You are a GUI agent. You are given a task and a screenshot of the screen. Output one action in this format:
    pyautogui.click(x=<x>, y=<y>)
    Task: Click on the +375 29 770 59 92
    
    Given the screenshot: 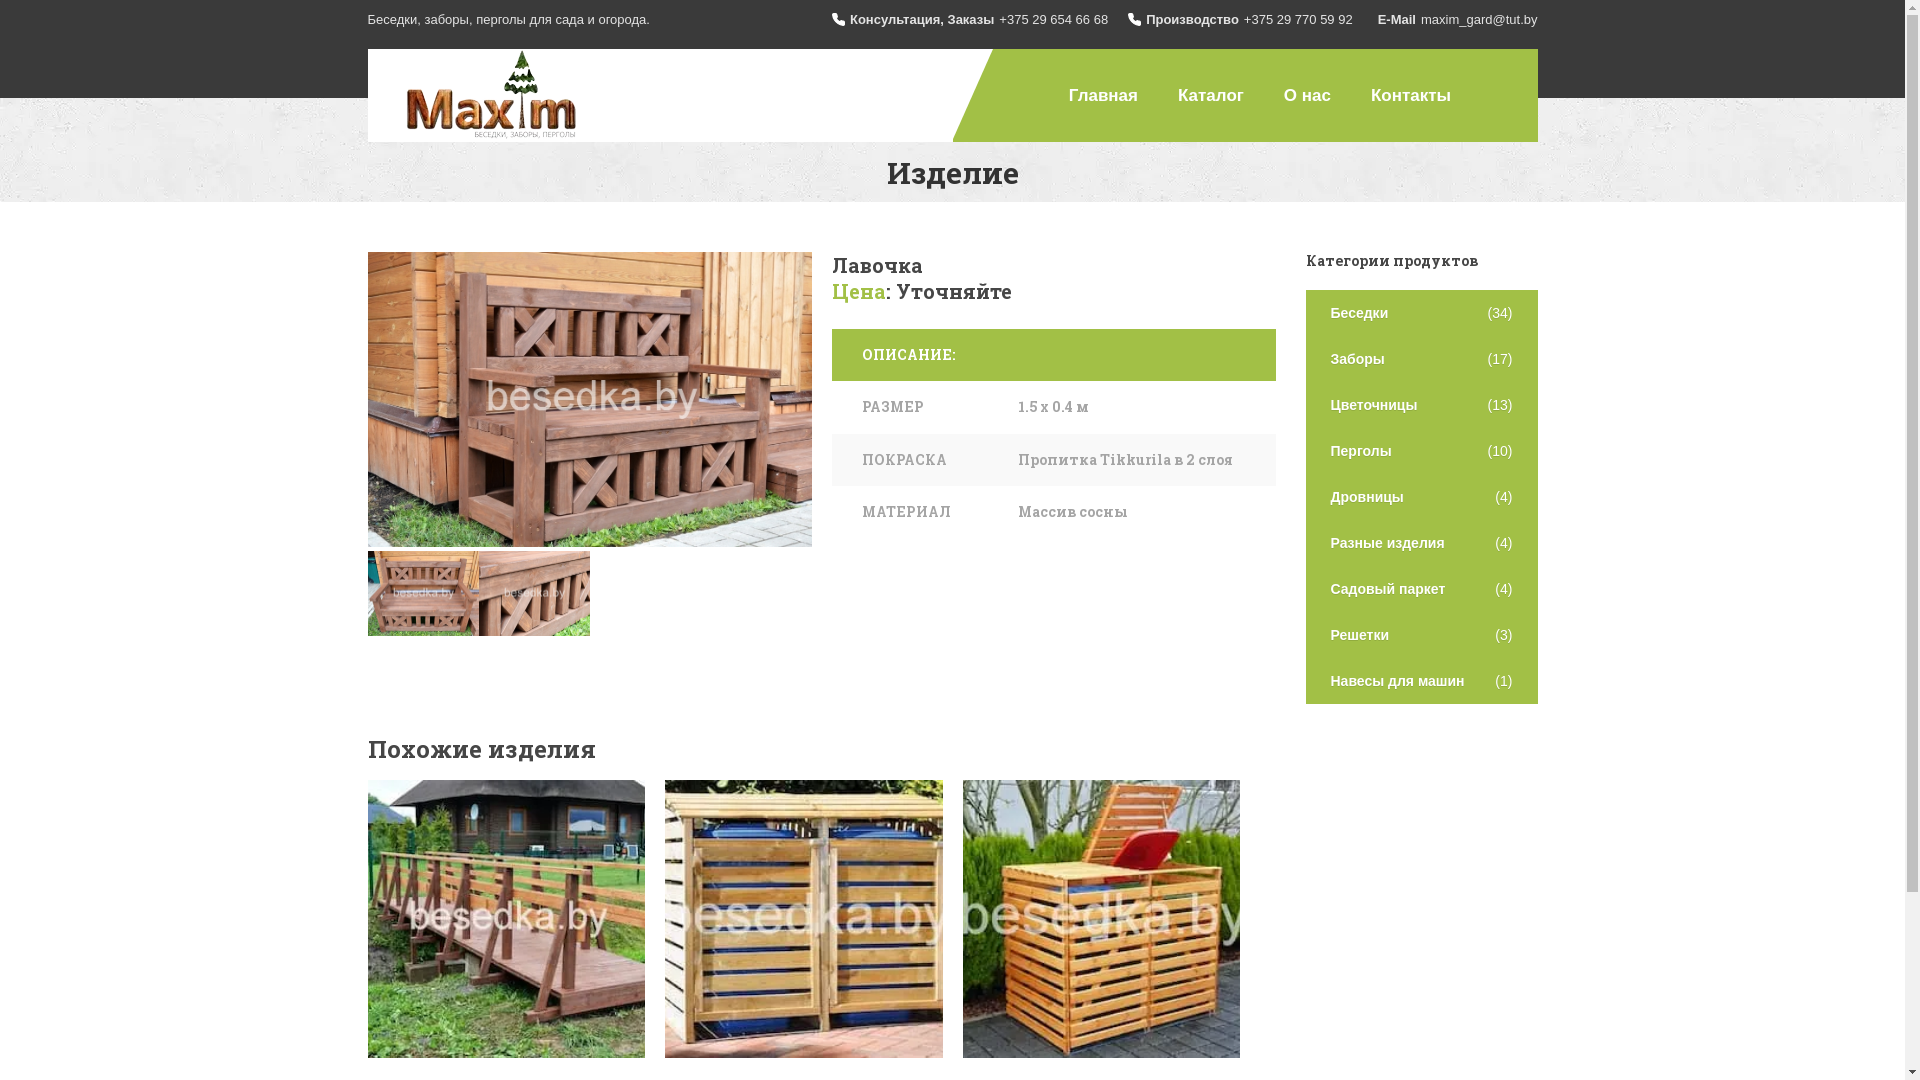 What is the action you would take?
    pyautogui.click(x=1298, y=20)
    